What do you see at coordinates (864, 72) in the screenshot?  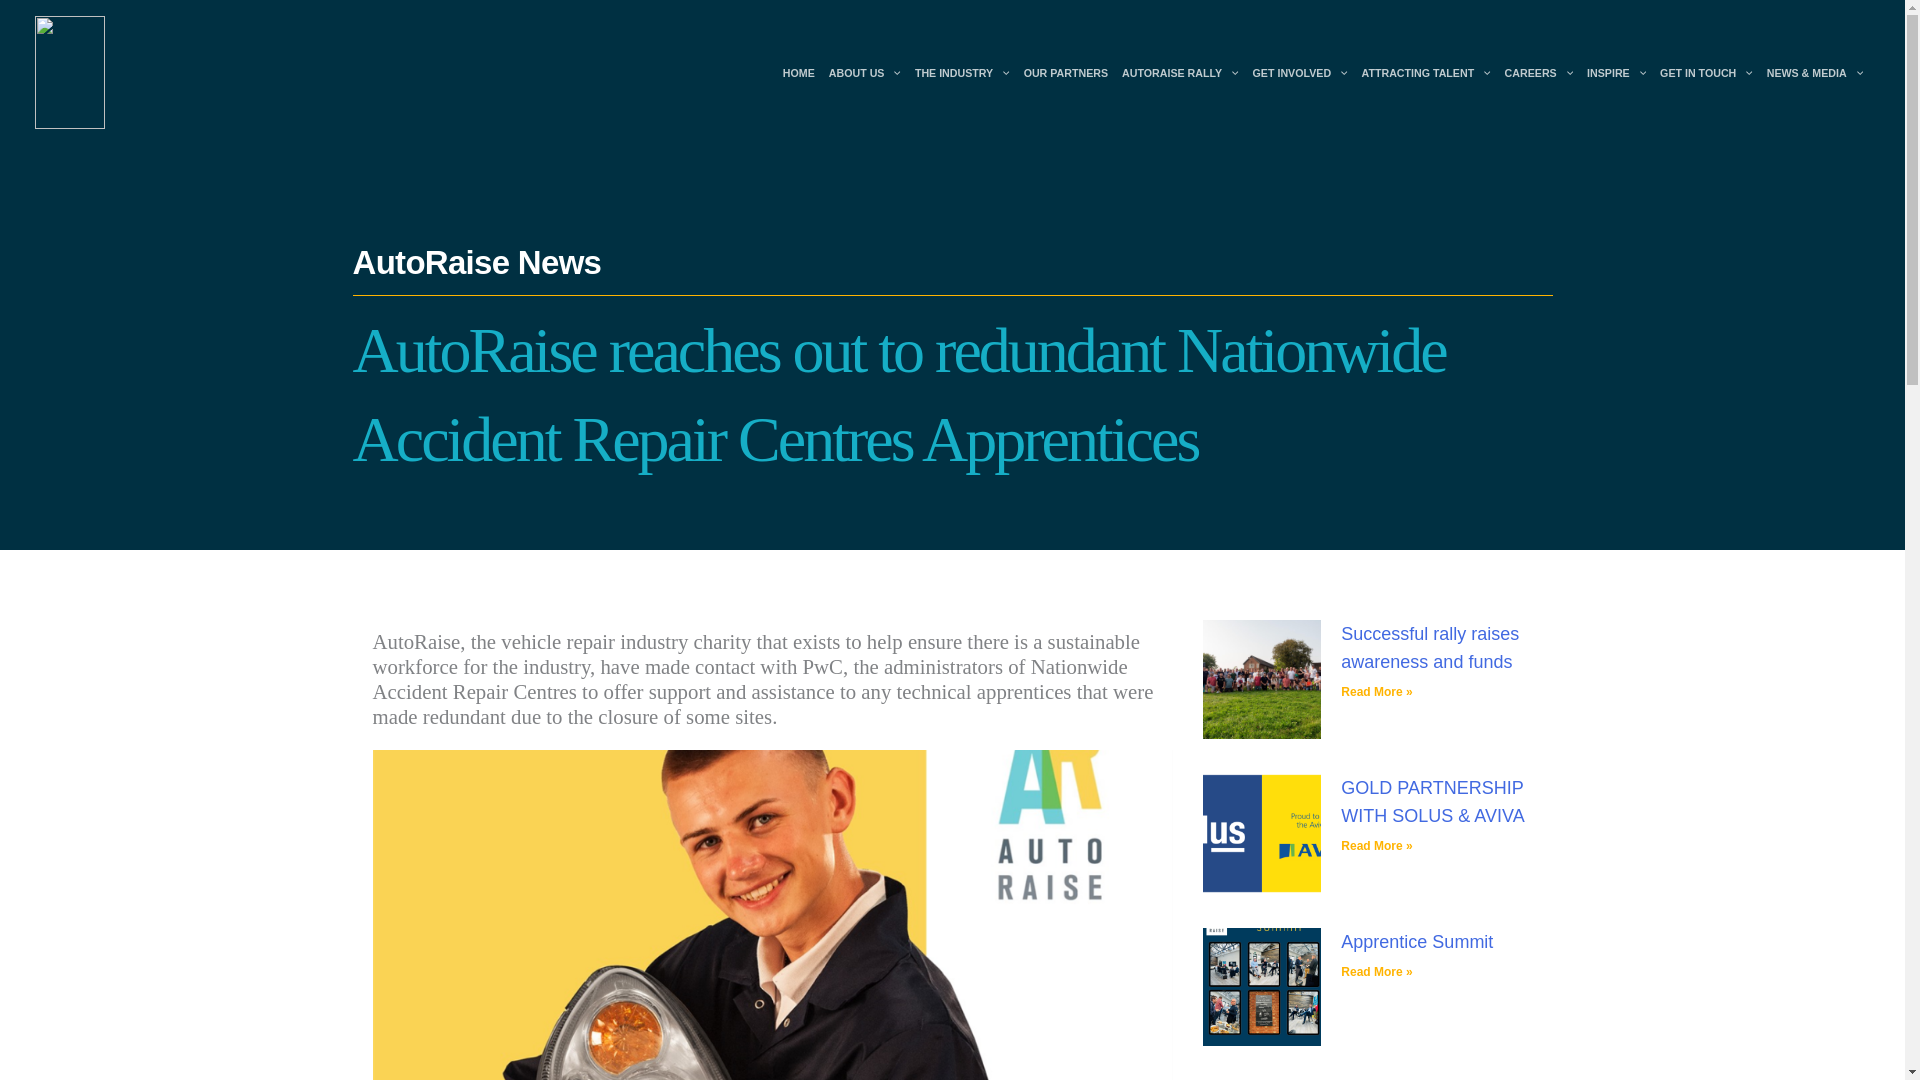 I see `ABOUT US` at bounding box center [864, 72].